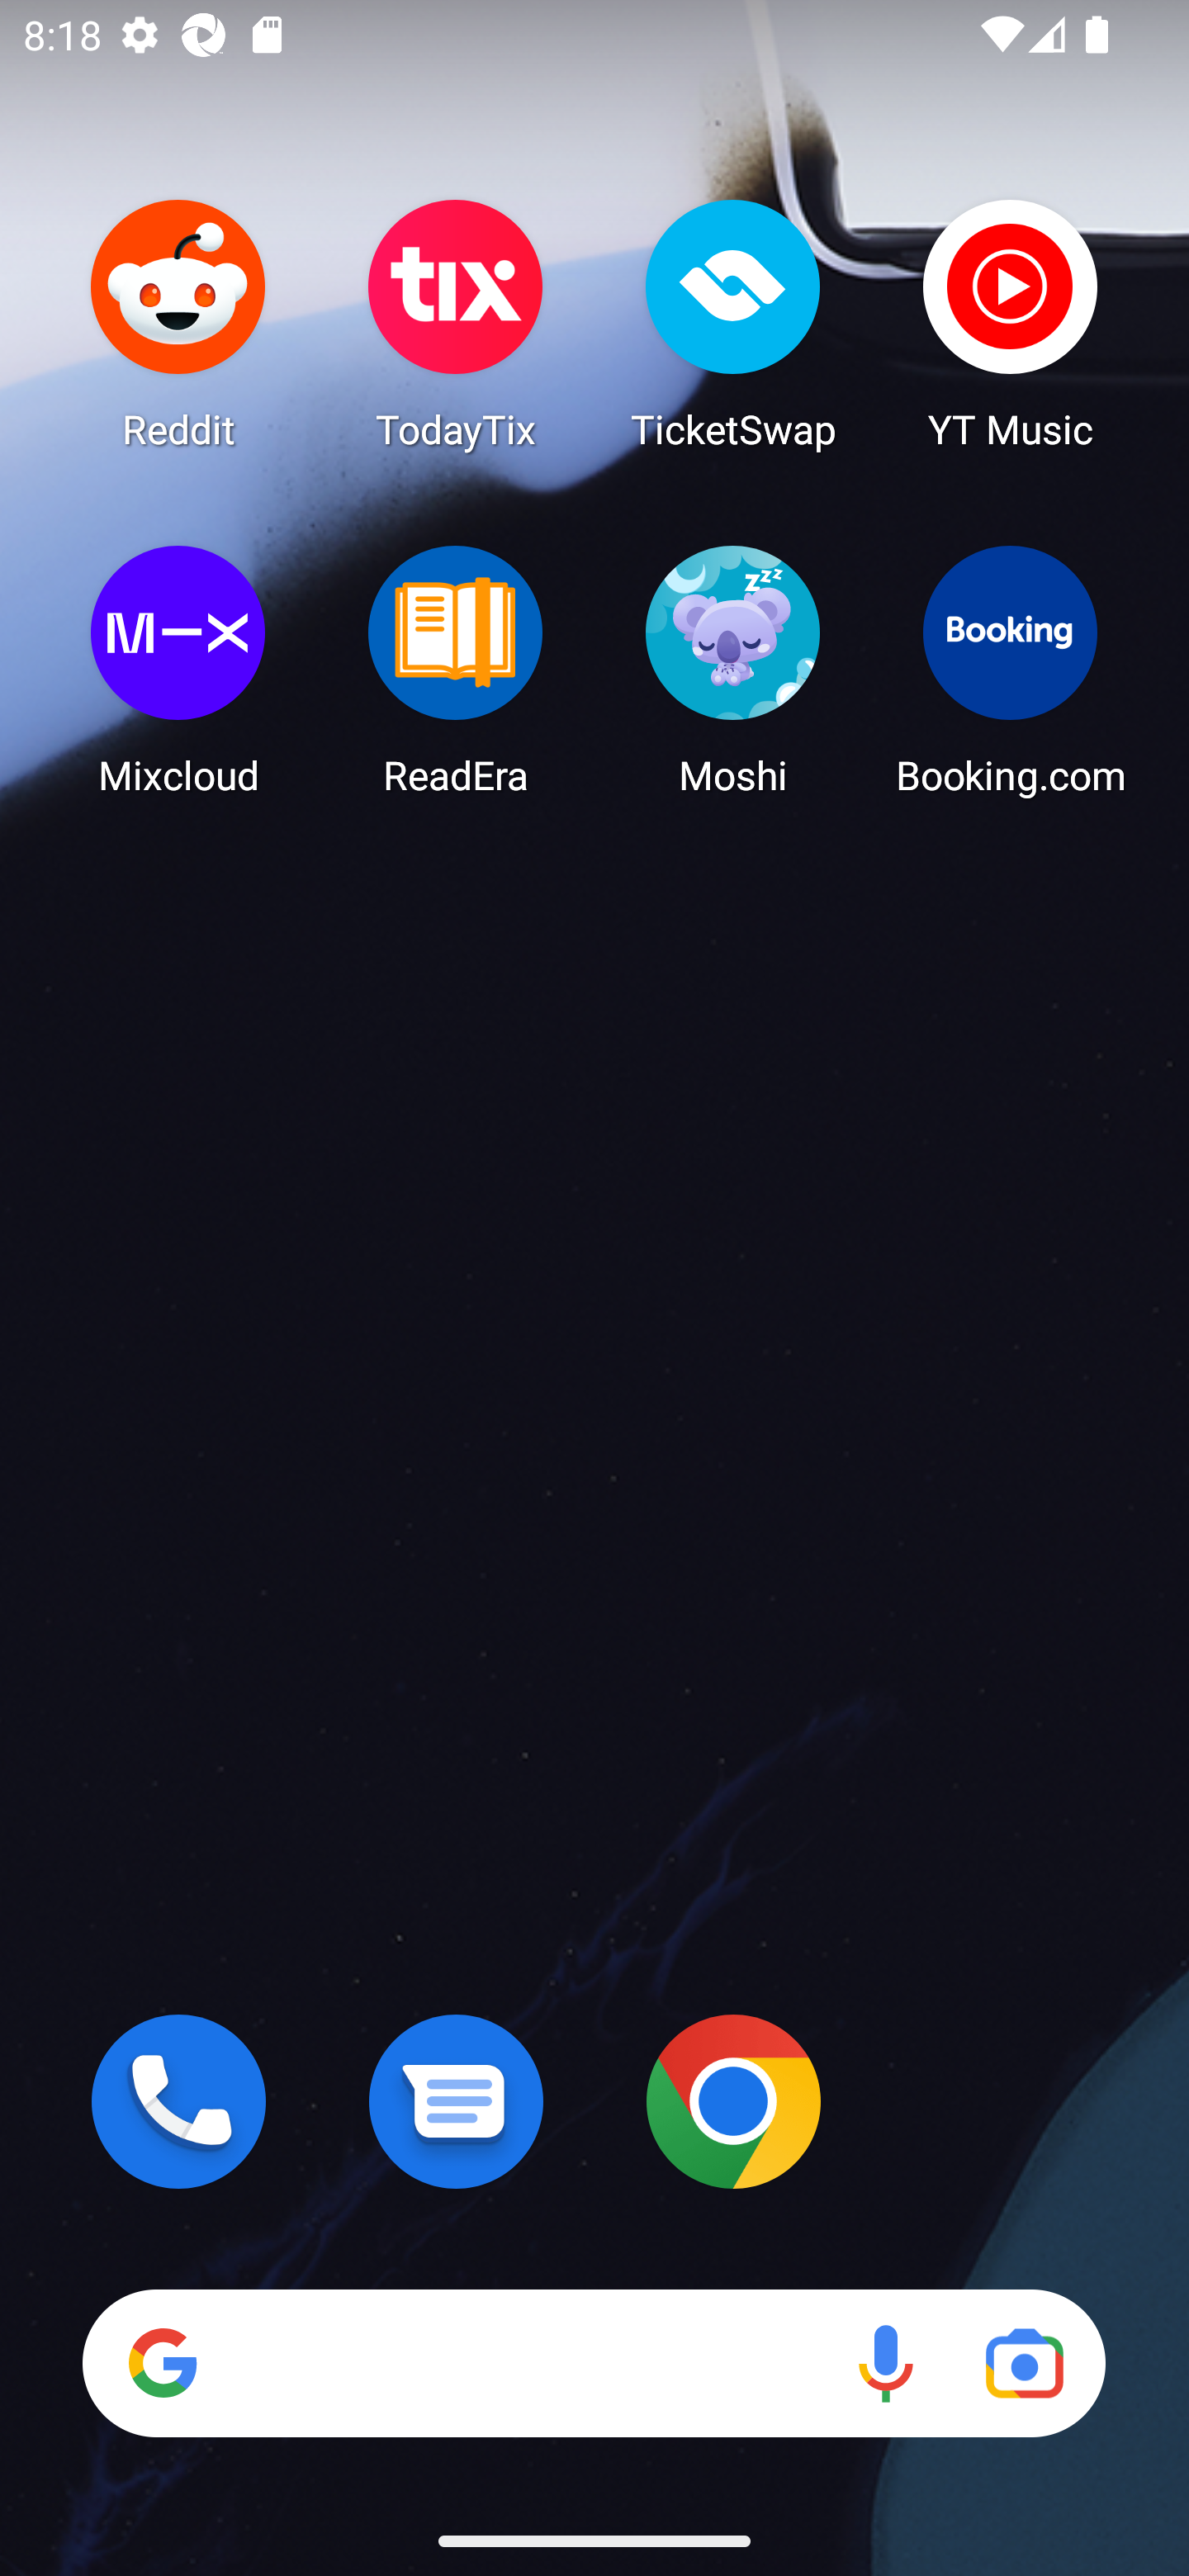  What do you see at coordinates (733, 2101) in the screenshot?
I see `Chrome` at bounding box center [733, 2101].